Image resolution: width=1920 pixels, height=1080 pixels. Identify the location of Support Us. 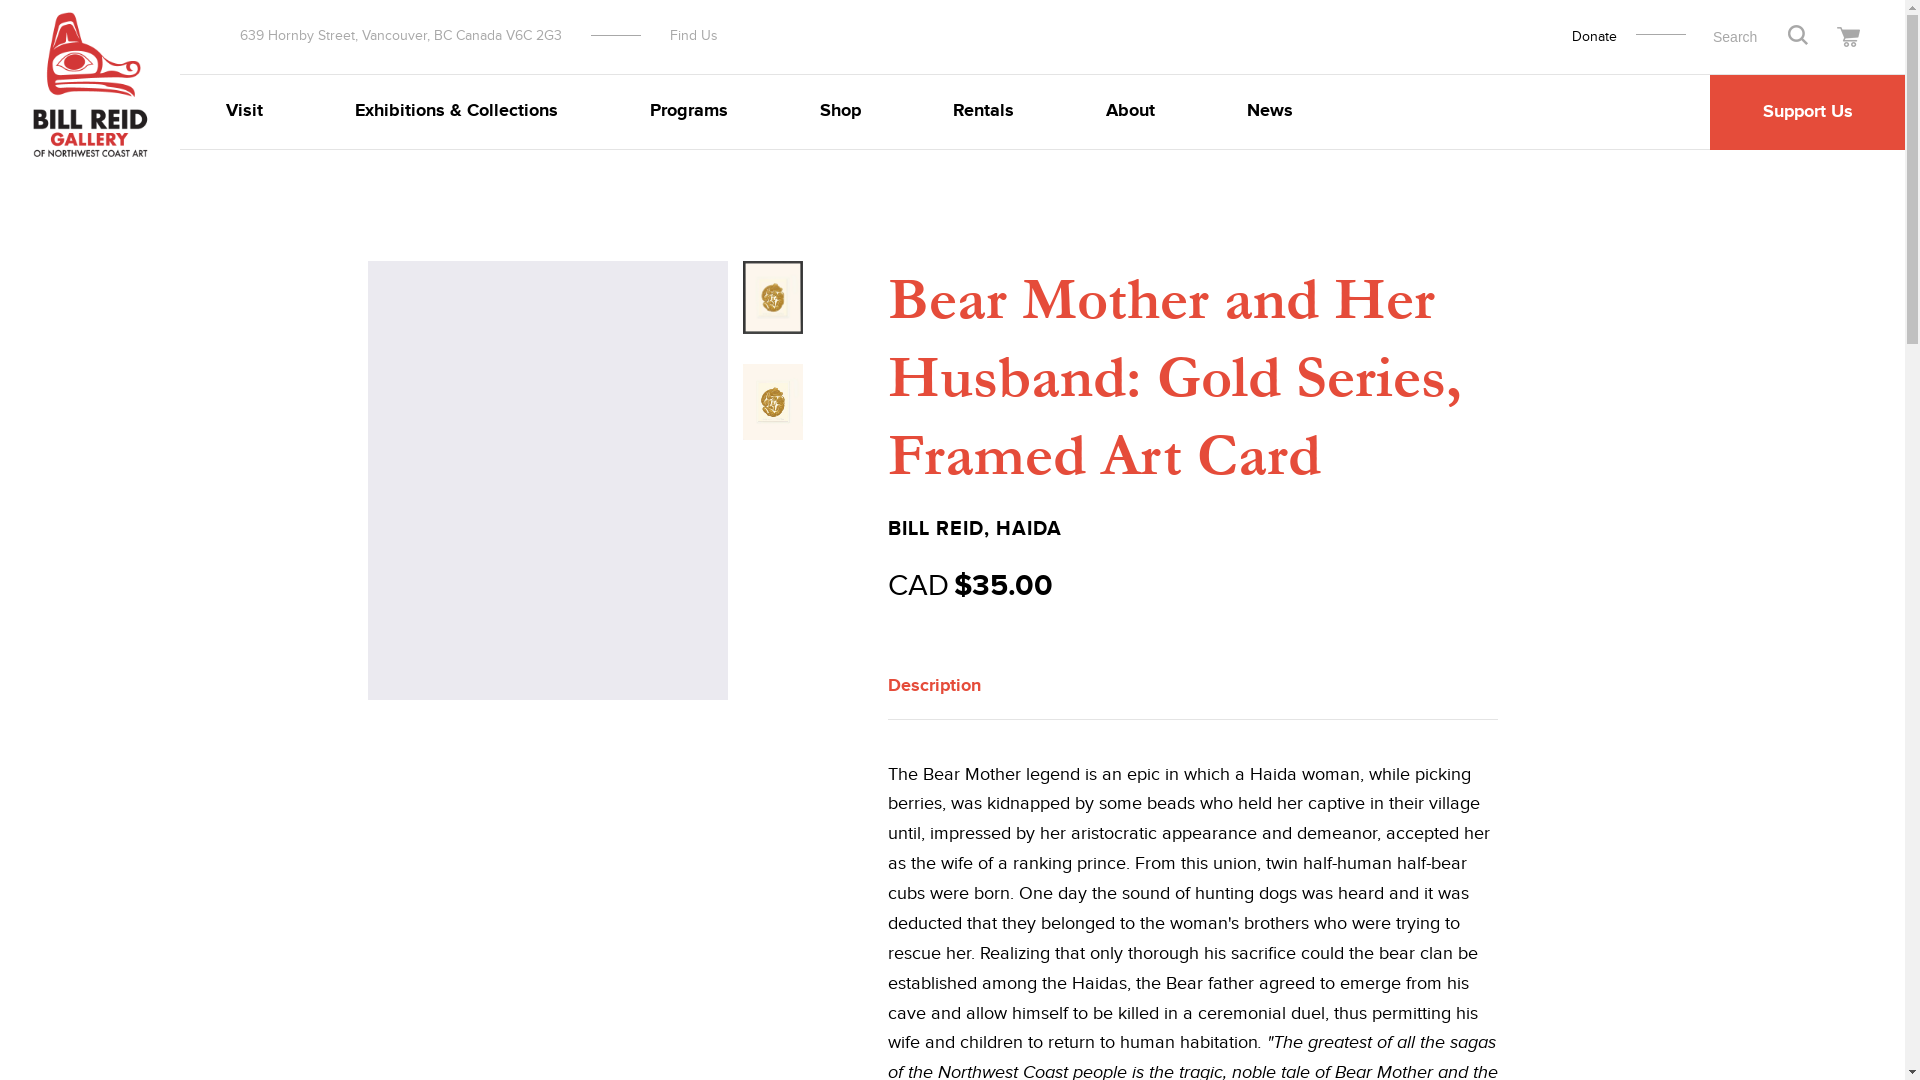
(1808, 112).